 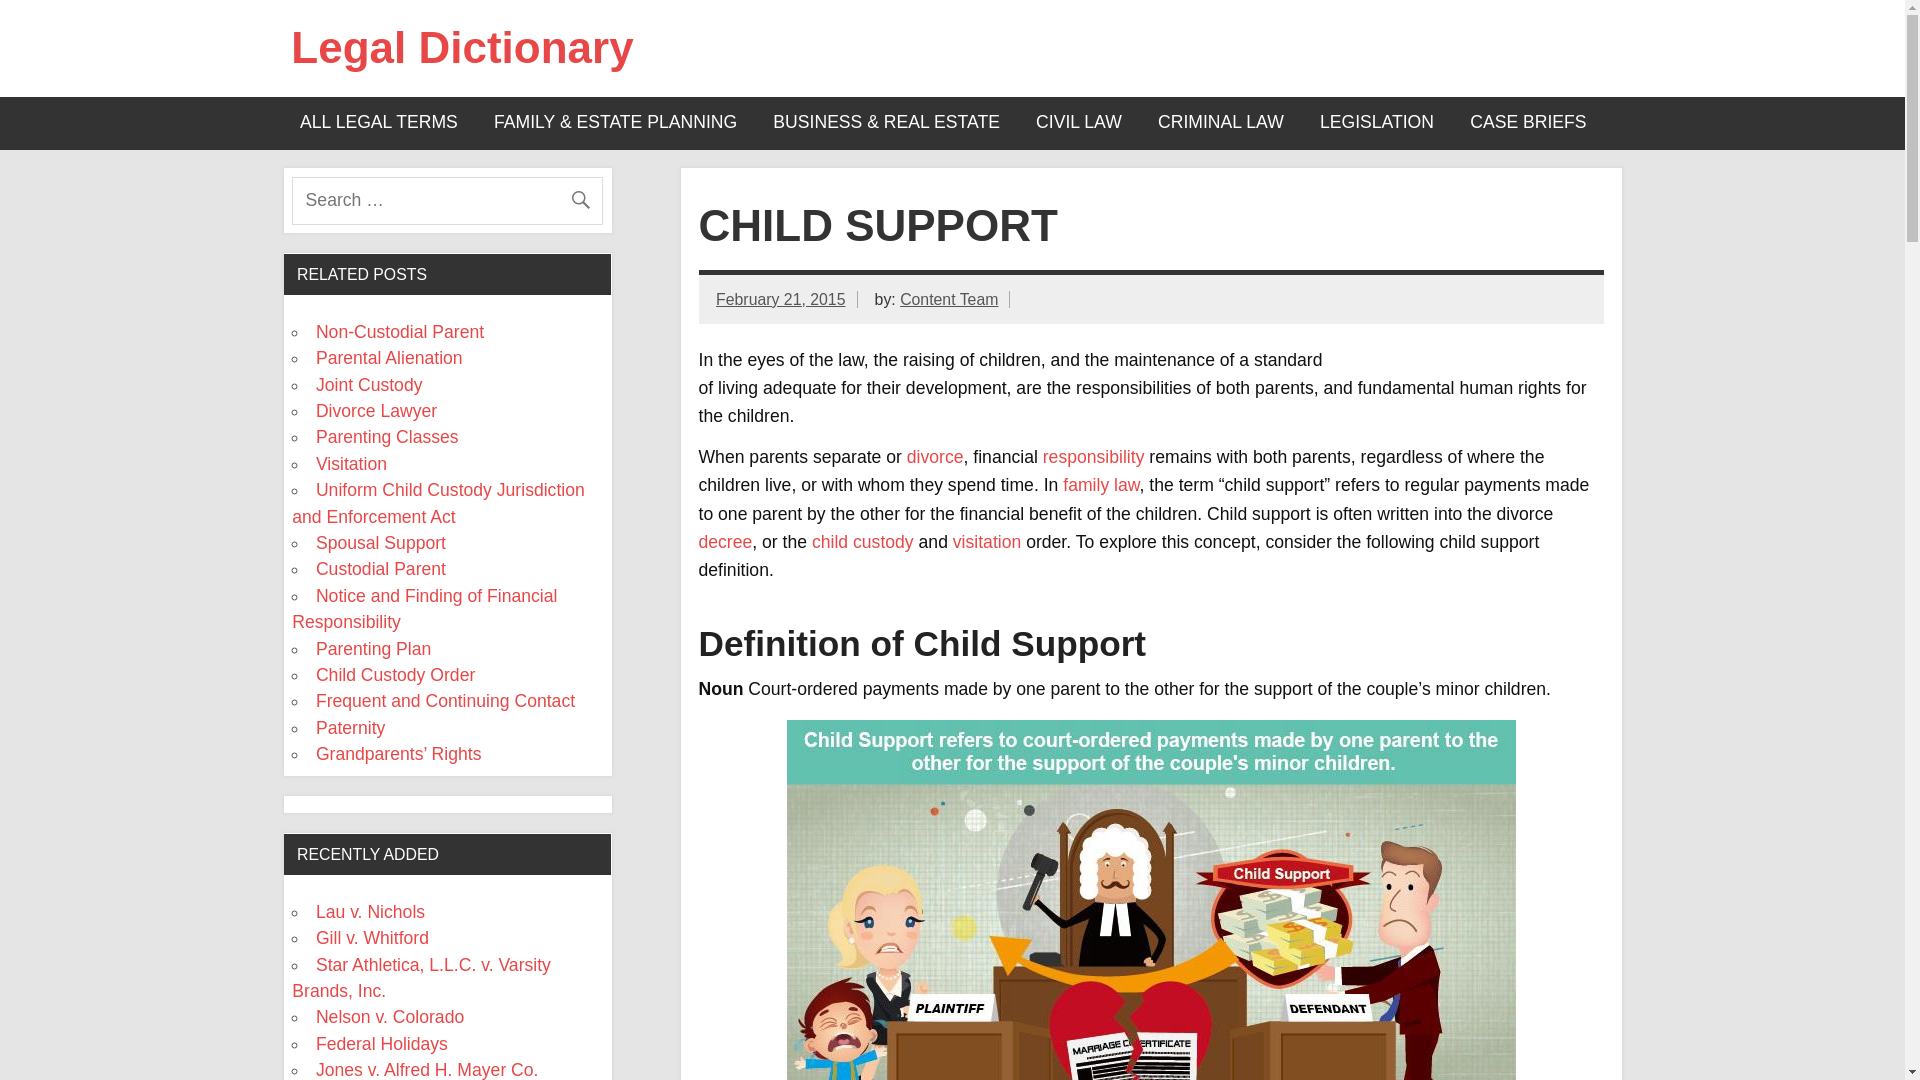 What do you see at coordinates (1078, 124) in the screenshot?
I see `CIVIL LAW` at bounding box center [1078, 124].